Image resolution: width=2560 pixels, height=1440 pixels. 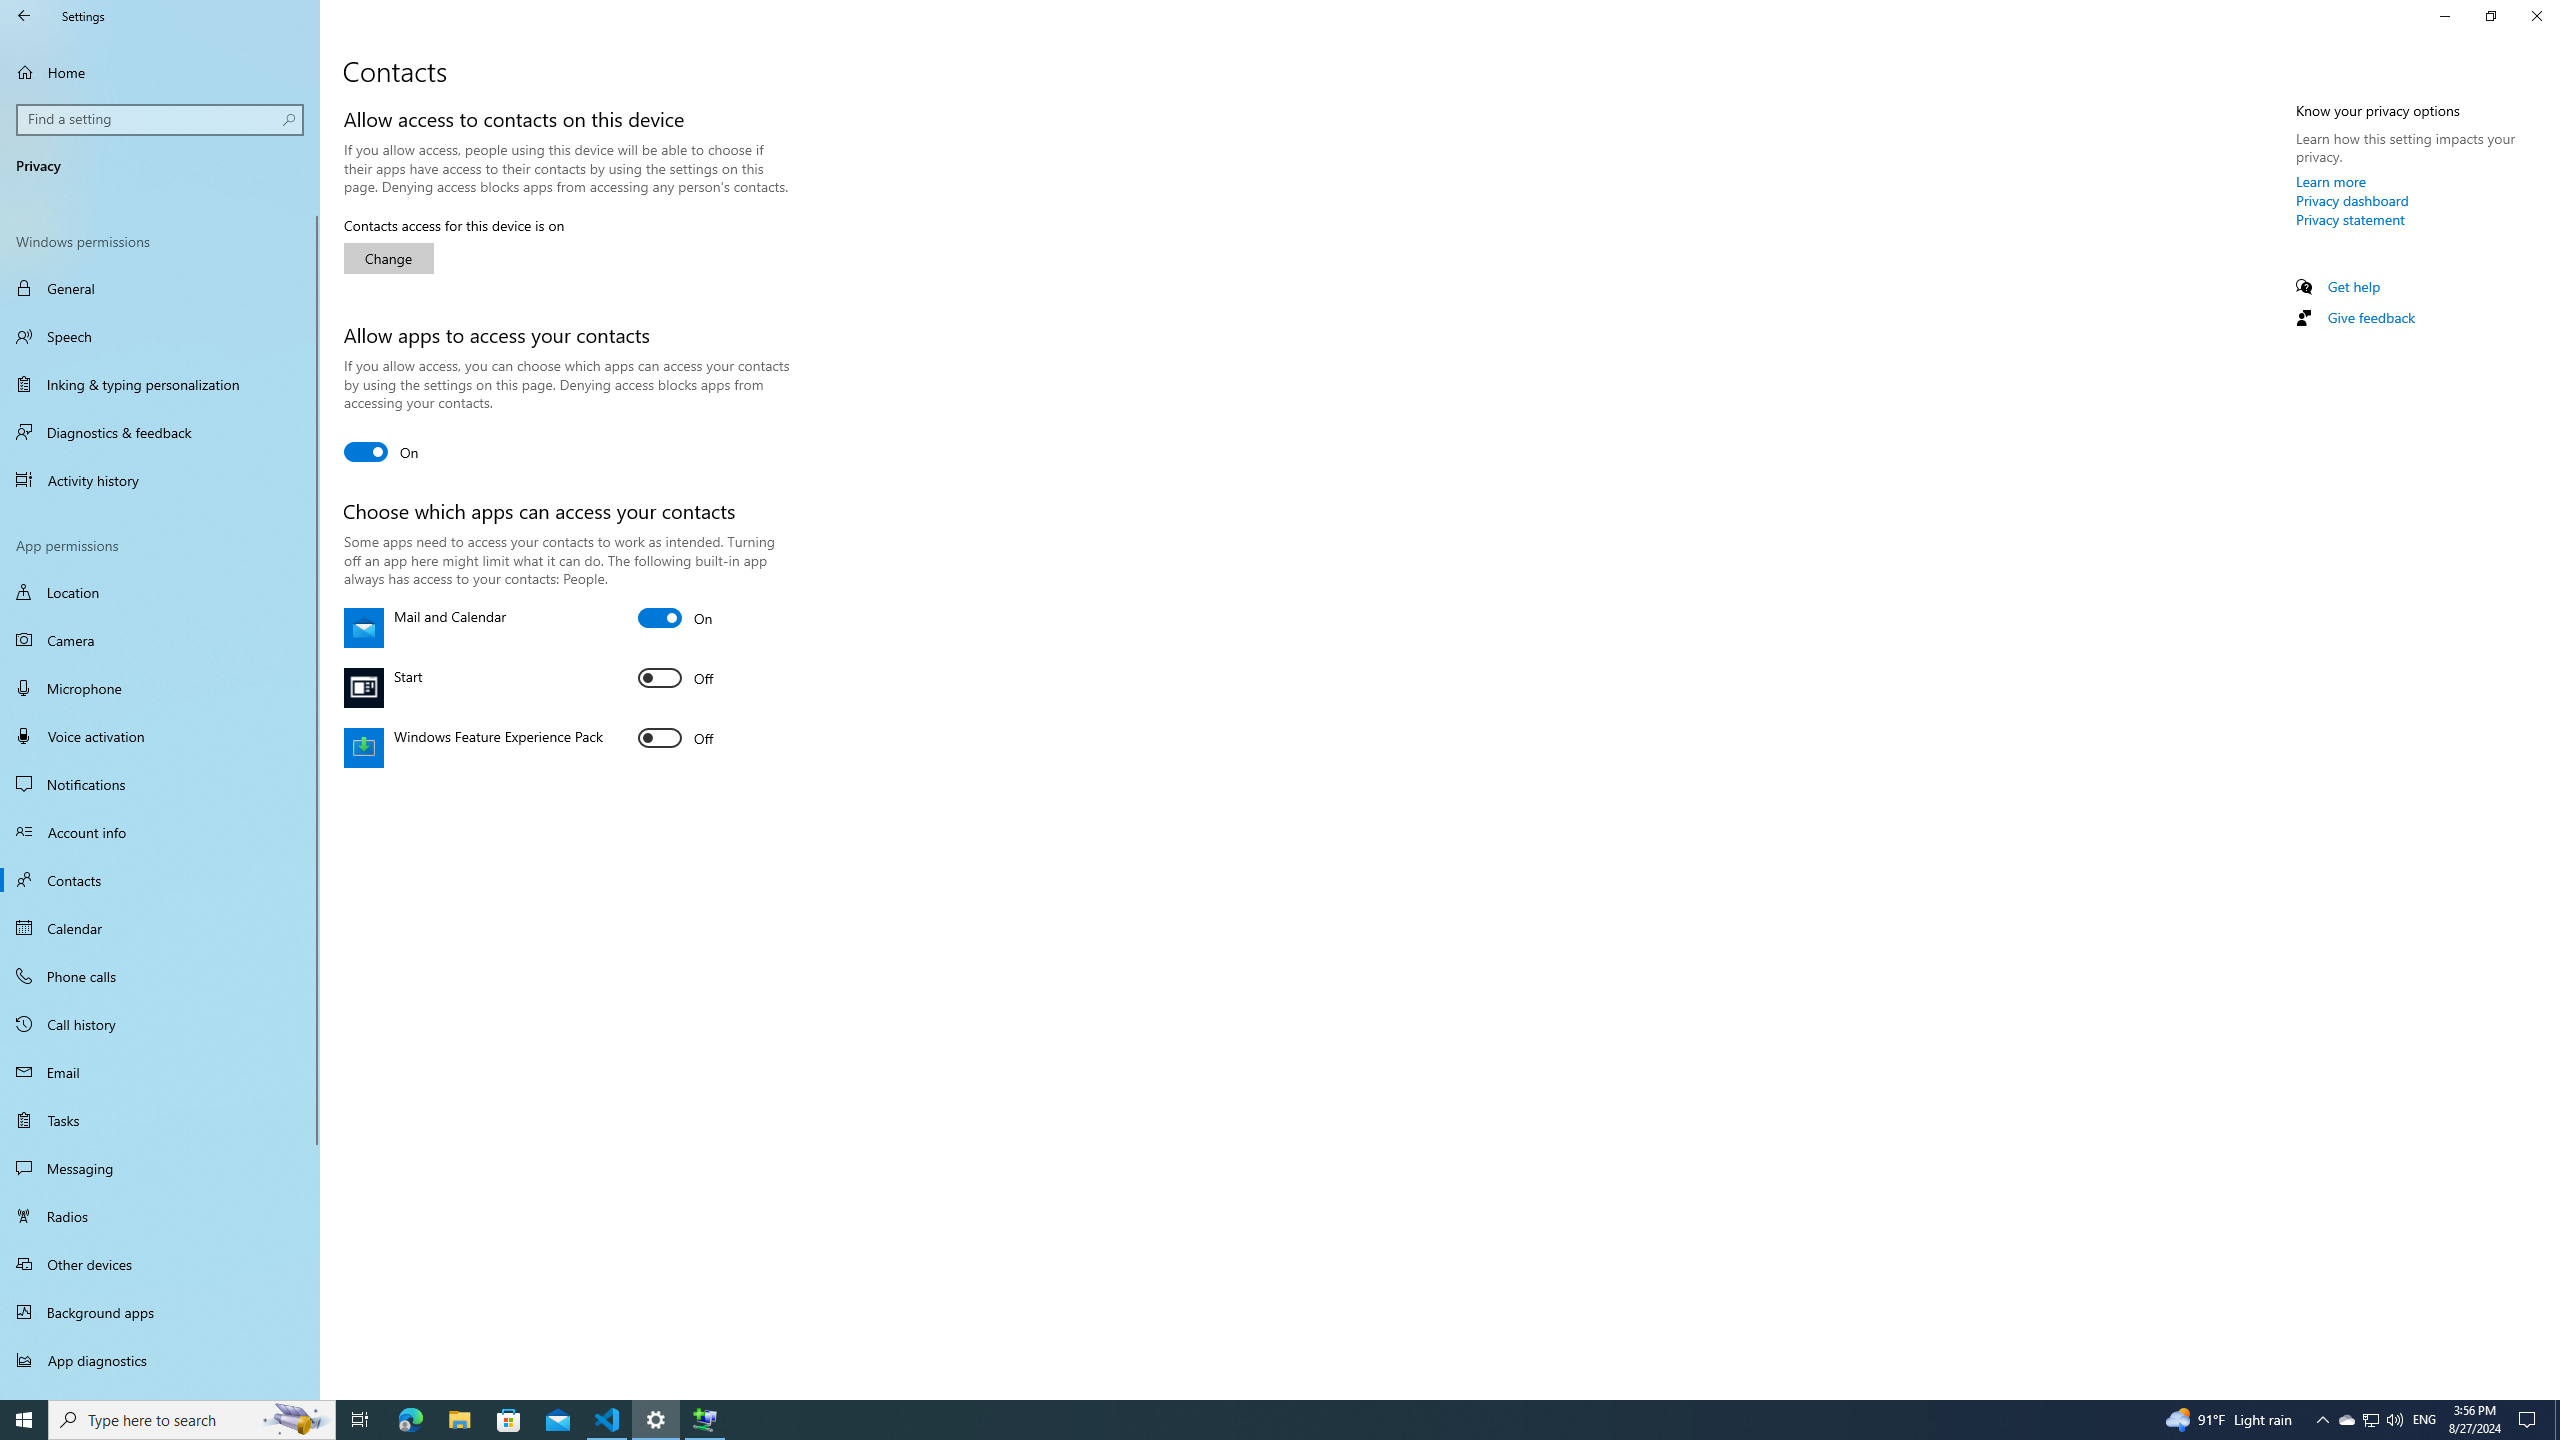 I want to click on Phone calls, so click(x=160, y=975).